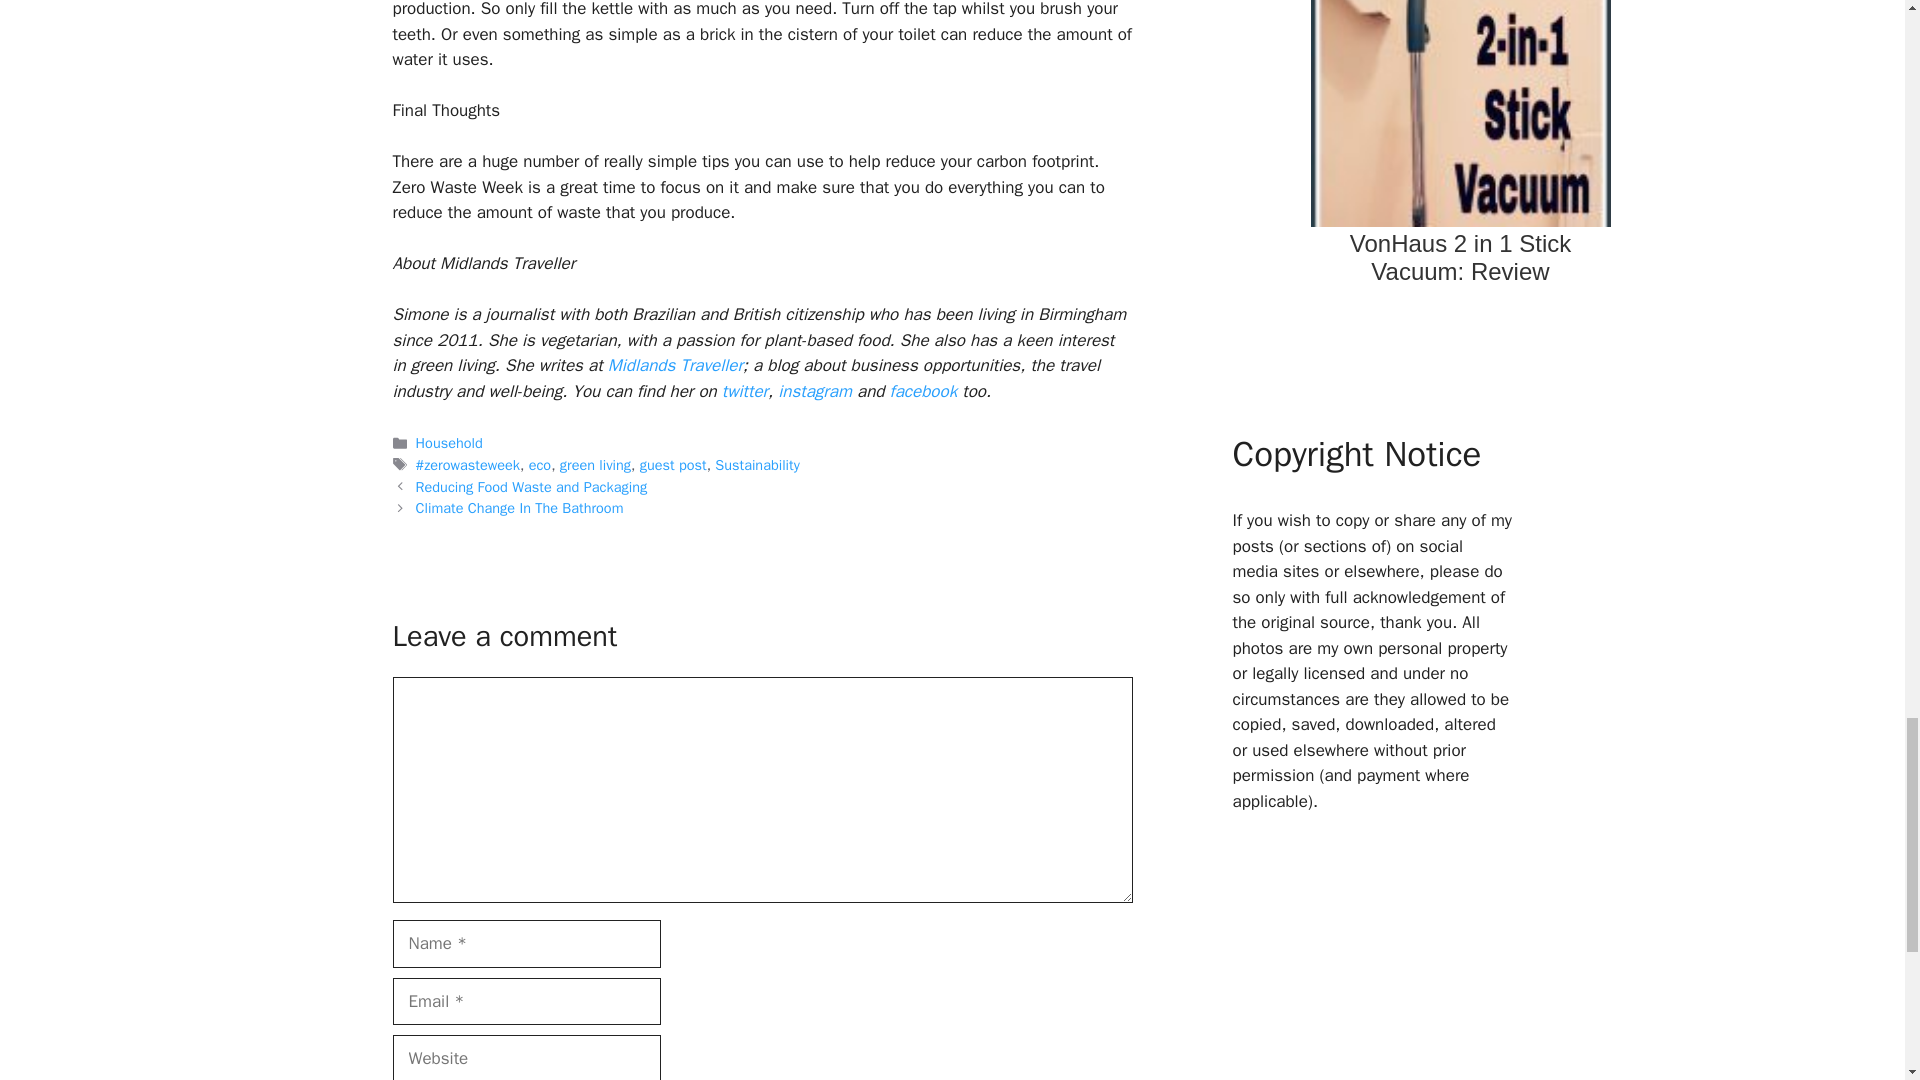 This screenshot has width=1920, height=1080. Describe the element at coordinates (756, 464) in the screenshot. I see `Sustainability` at that location.